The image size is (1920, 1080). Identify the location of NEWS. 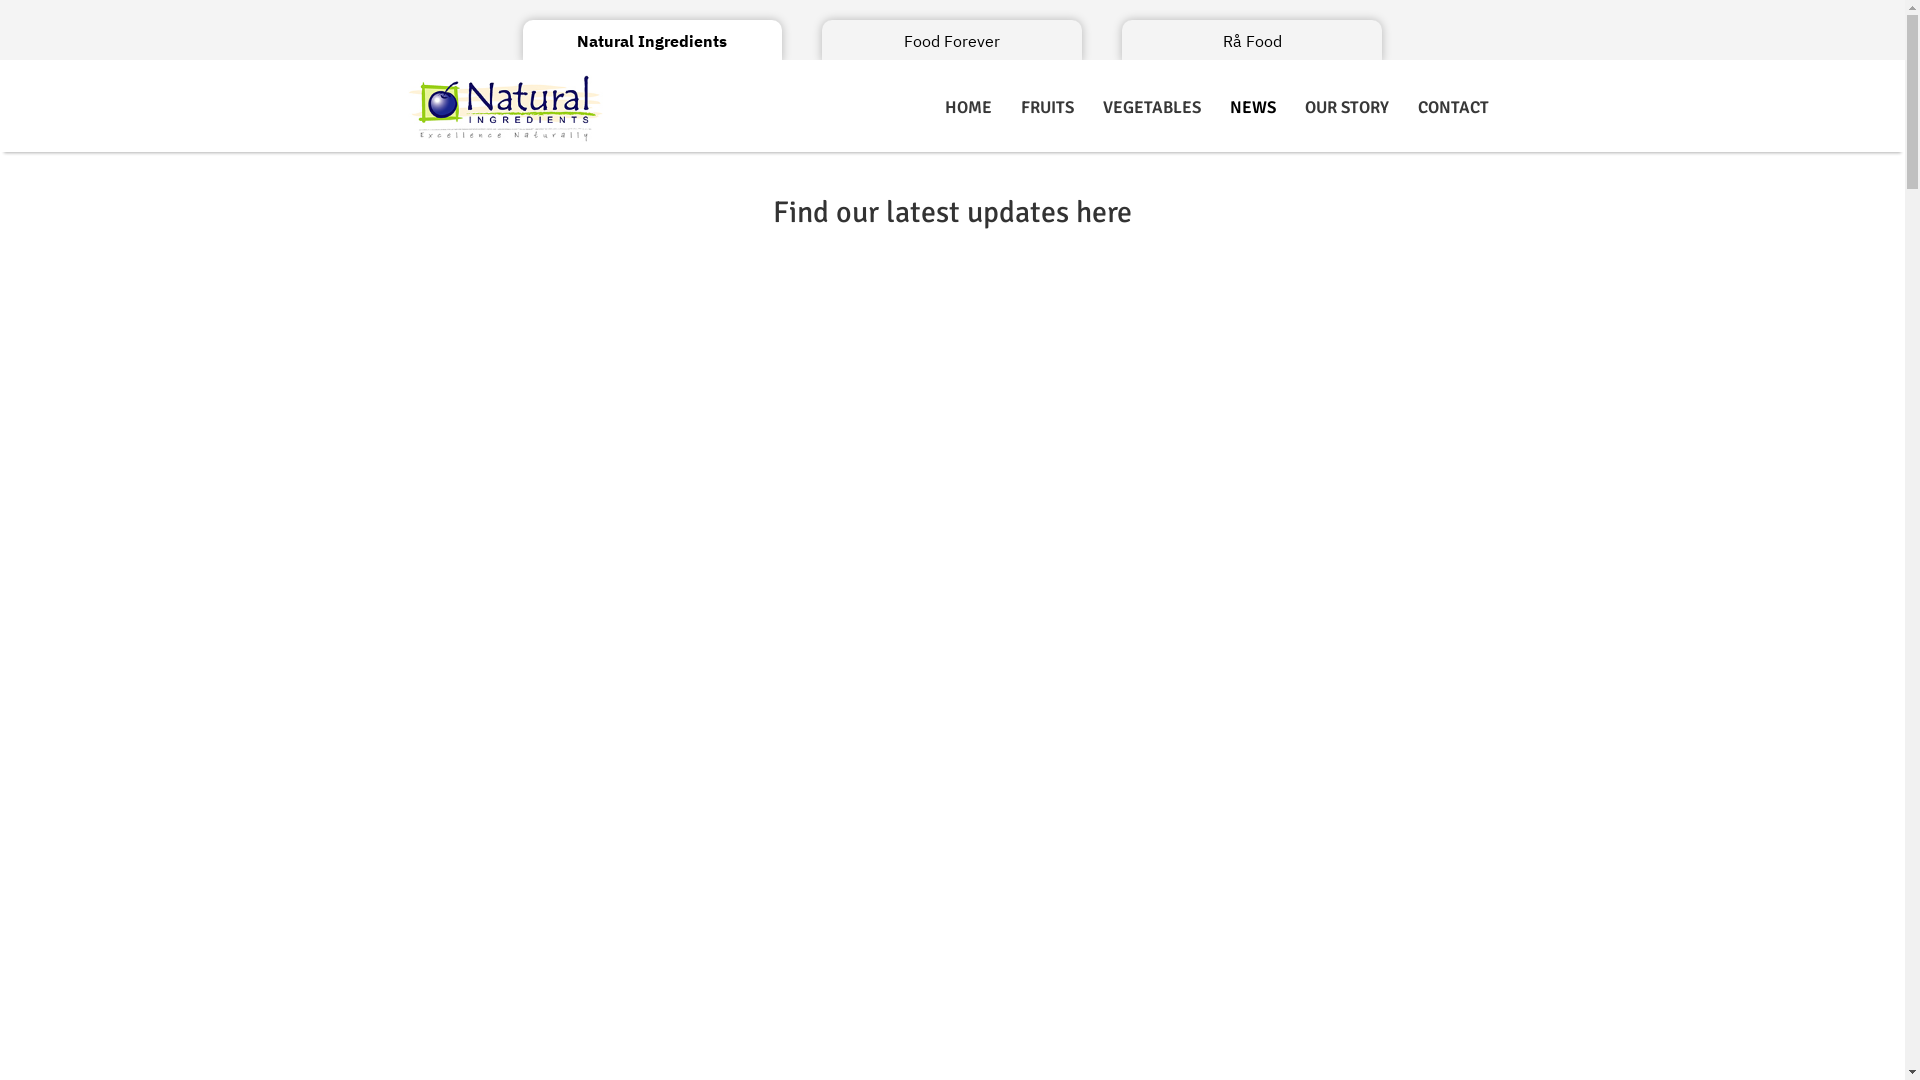
(1253, 108).